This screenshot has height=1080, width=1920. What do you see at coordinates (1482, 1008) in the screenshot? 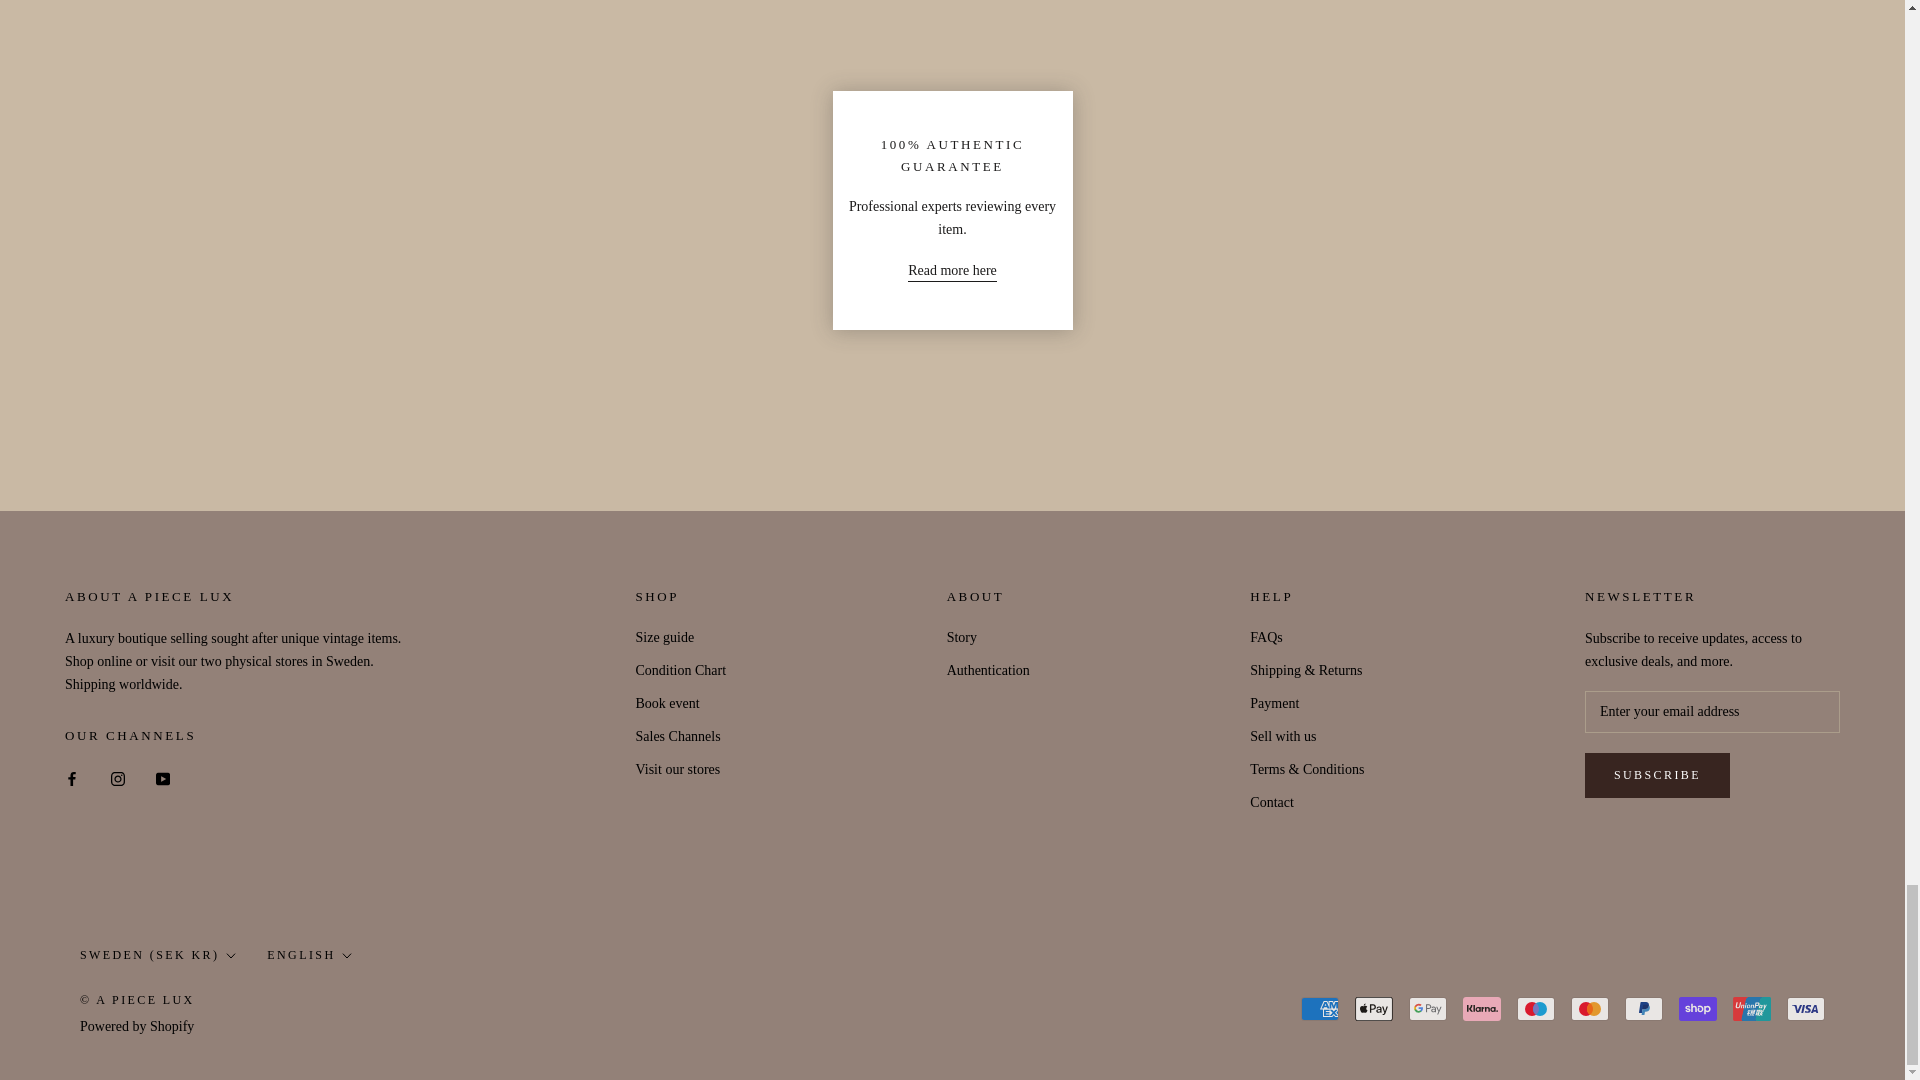
I see `Klarna` at bounding box center [1482, 1008].